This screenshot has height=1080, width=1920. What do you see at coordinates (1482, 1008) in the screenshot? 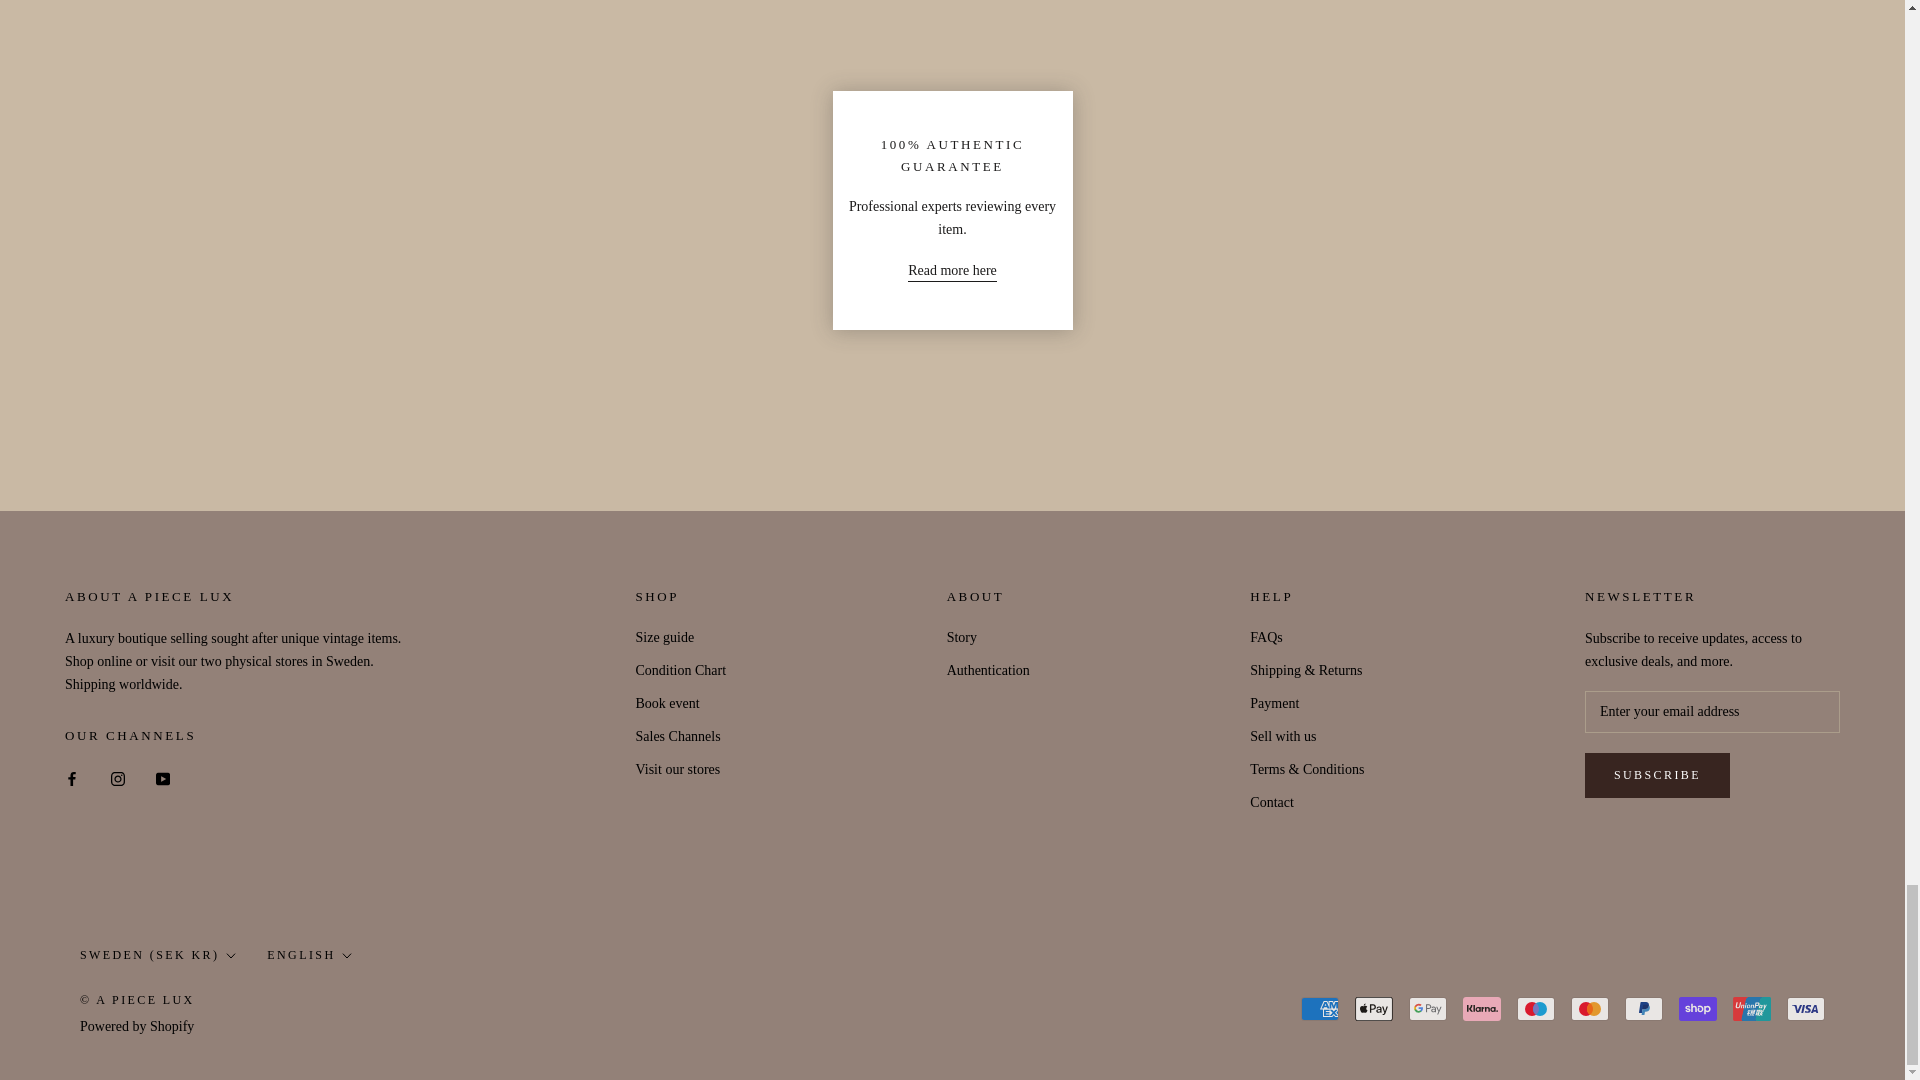
I see `Klarna` at bounding box center [1482, 1008].